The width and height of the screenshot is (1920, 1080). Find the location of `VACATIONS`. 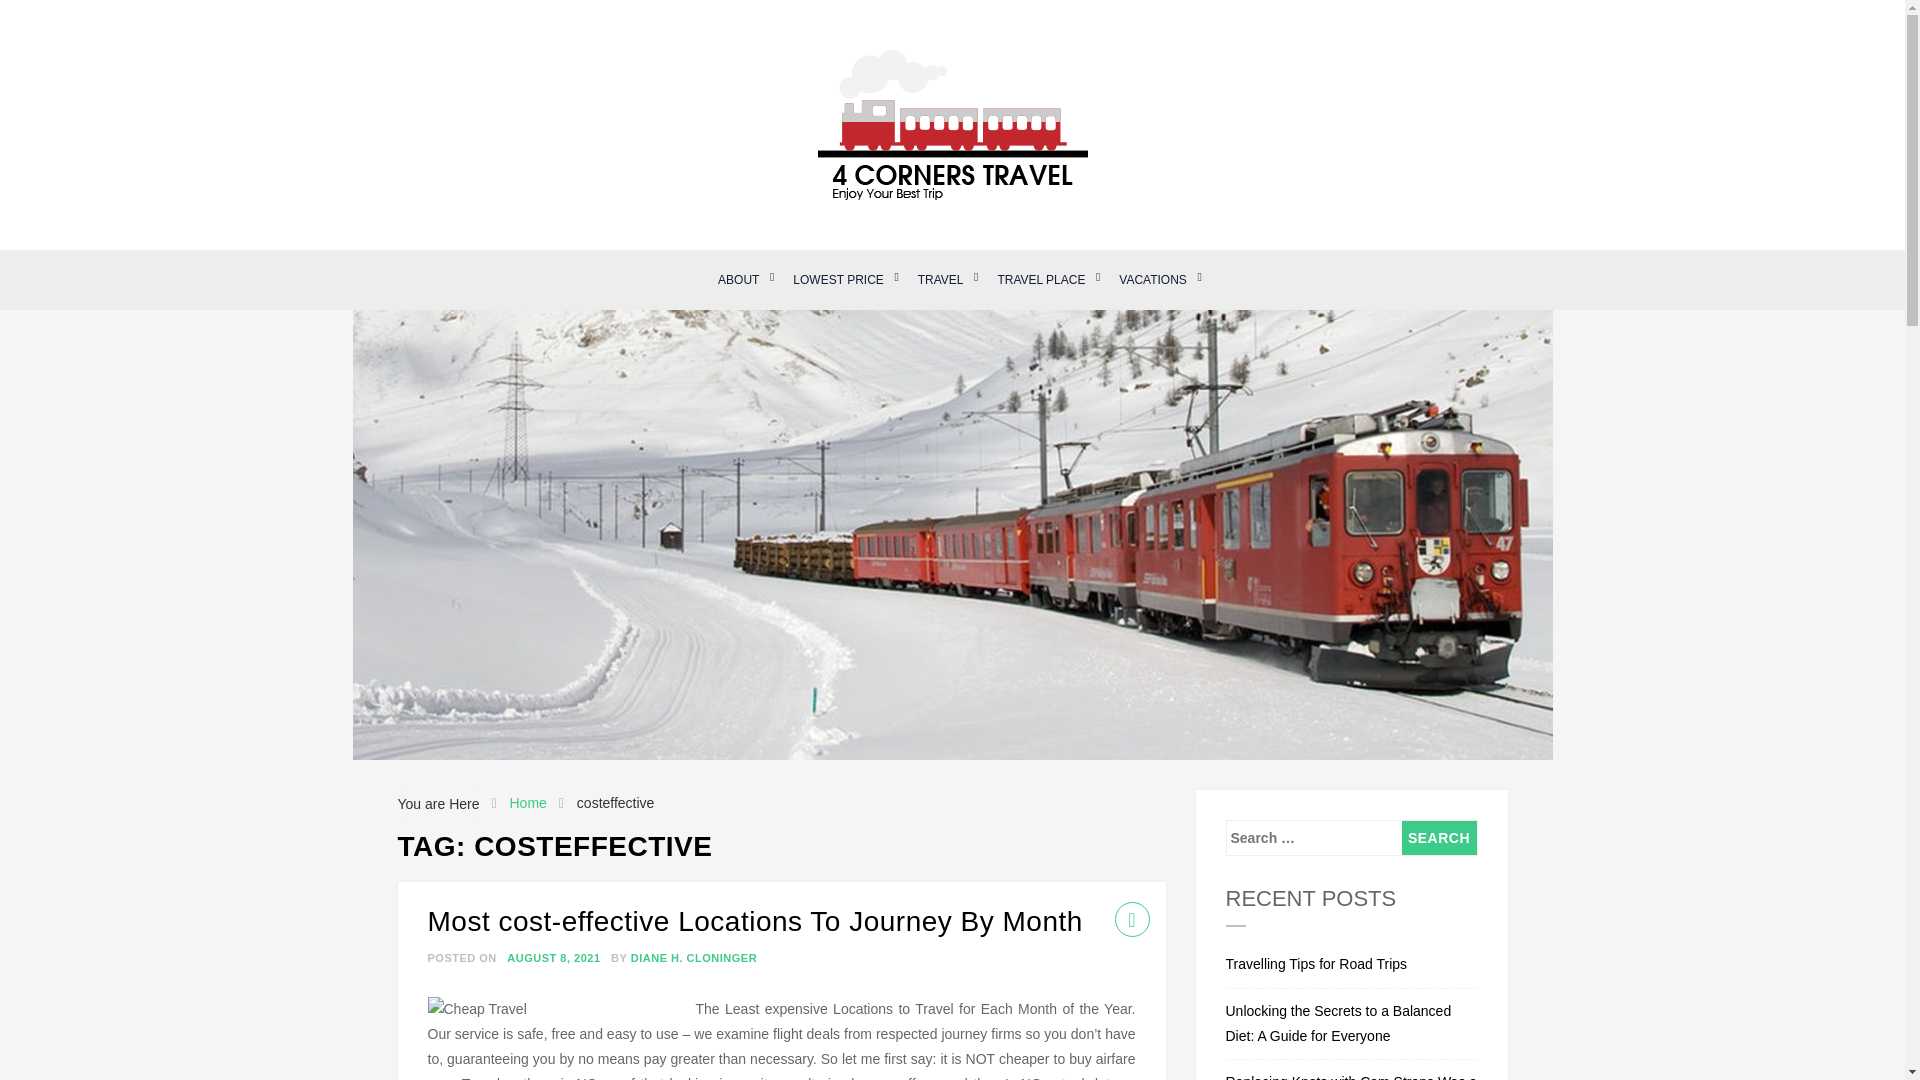

VACATIONS is located at coordinates (1152, 279).